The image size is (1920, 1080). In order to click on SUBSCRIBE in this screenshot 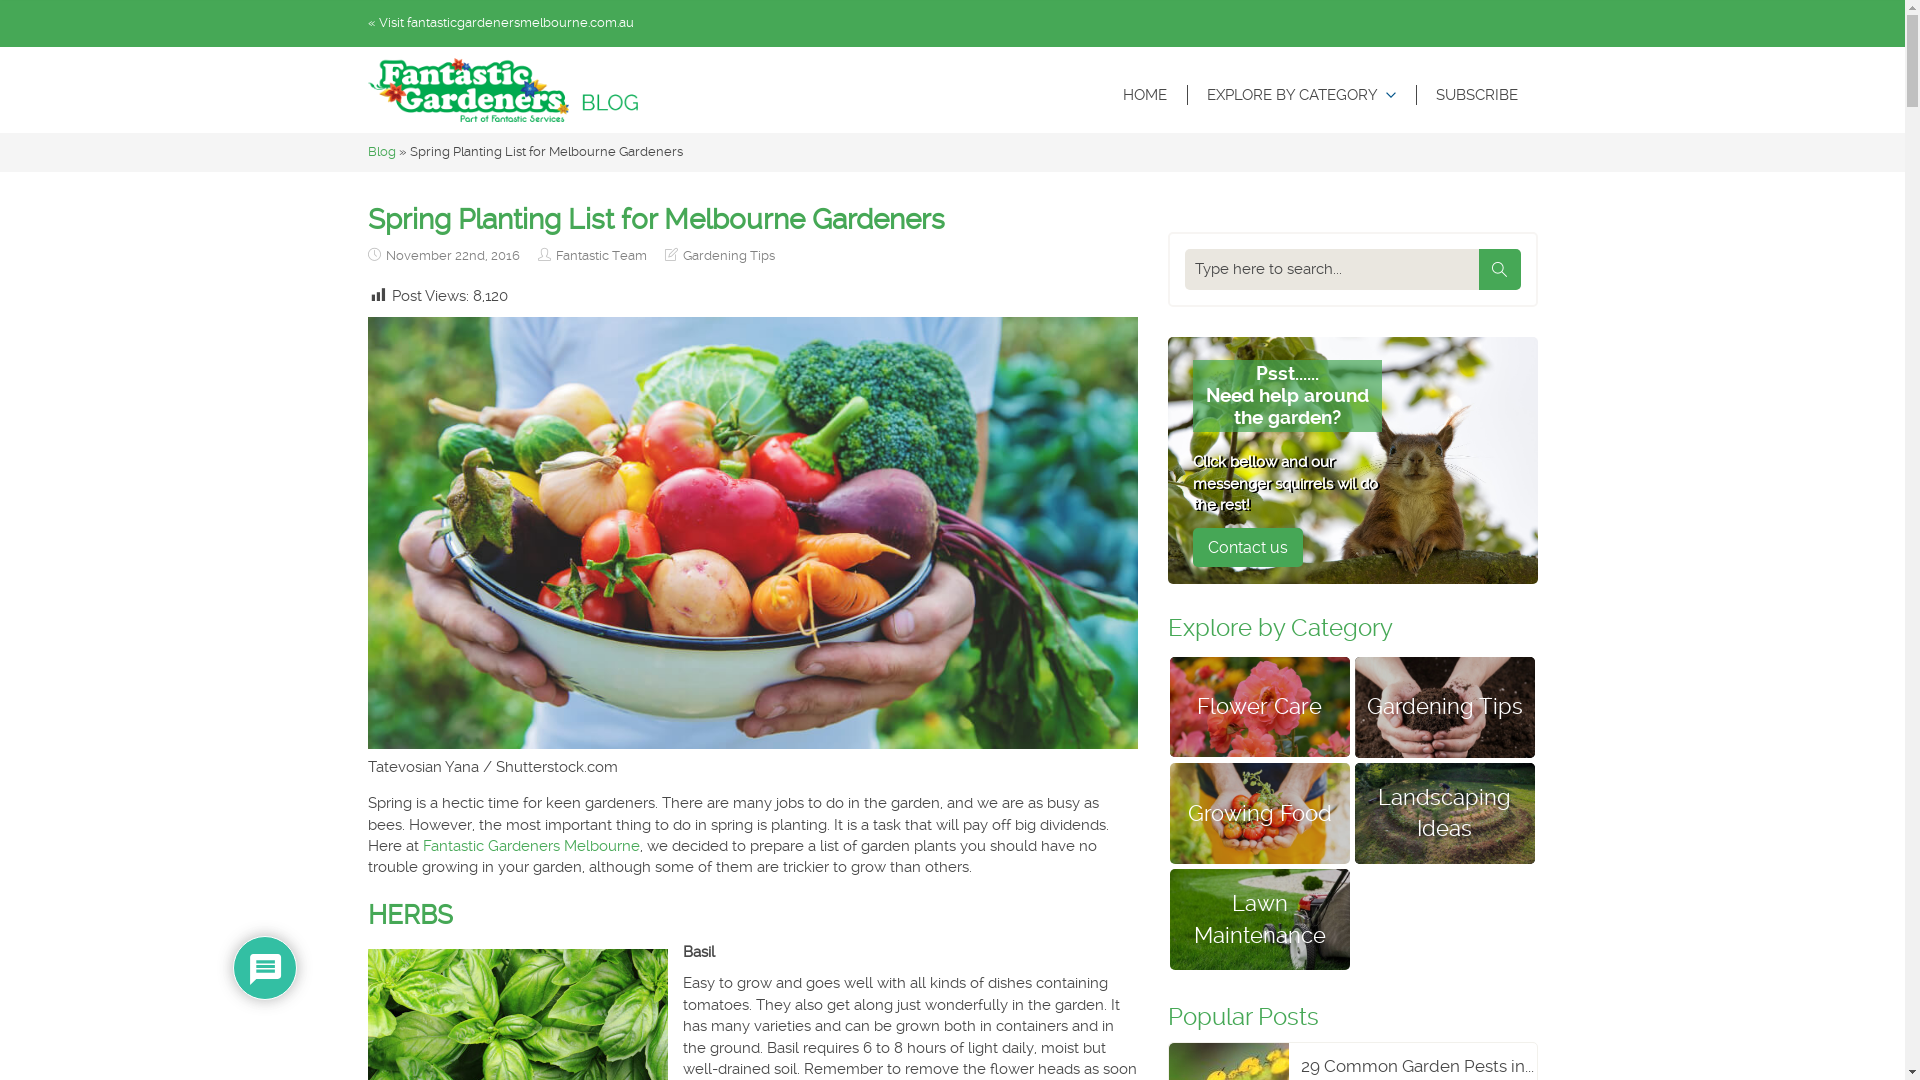, I will do `click(1477, 95)`.